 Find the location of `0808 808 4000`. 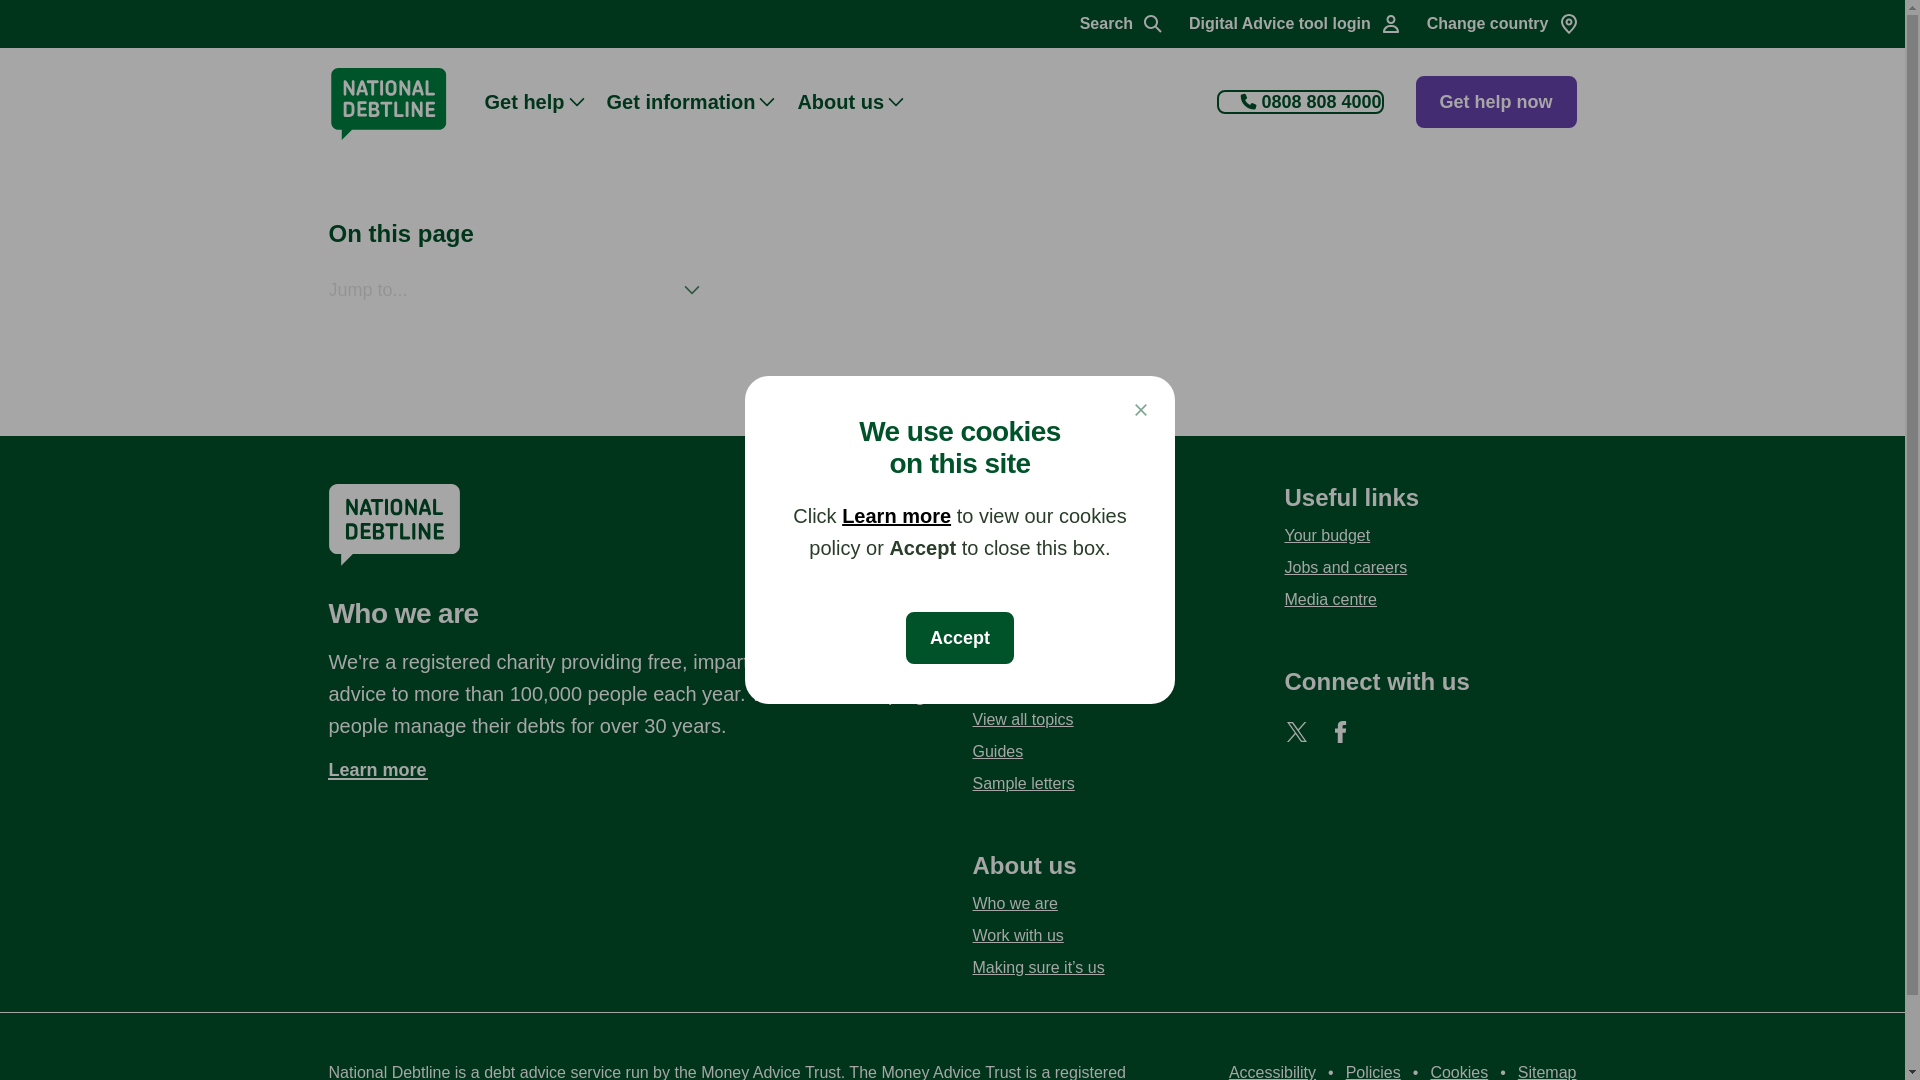

0808 808 4000 is located at coordinates (1300, 102).